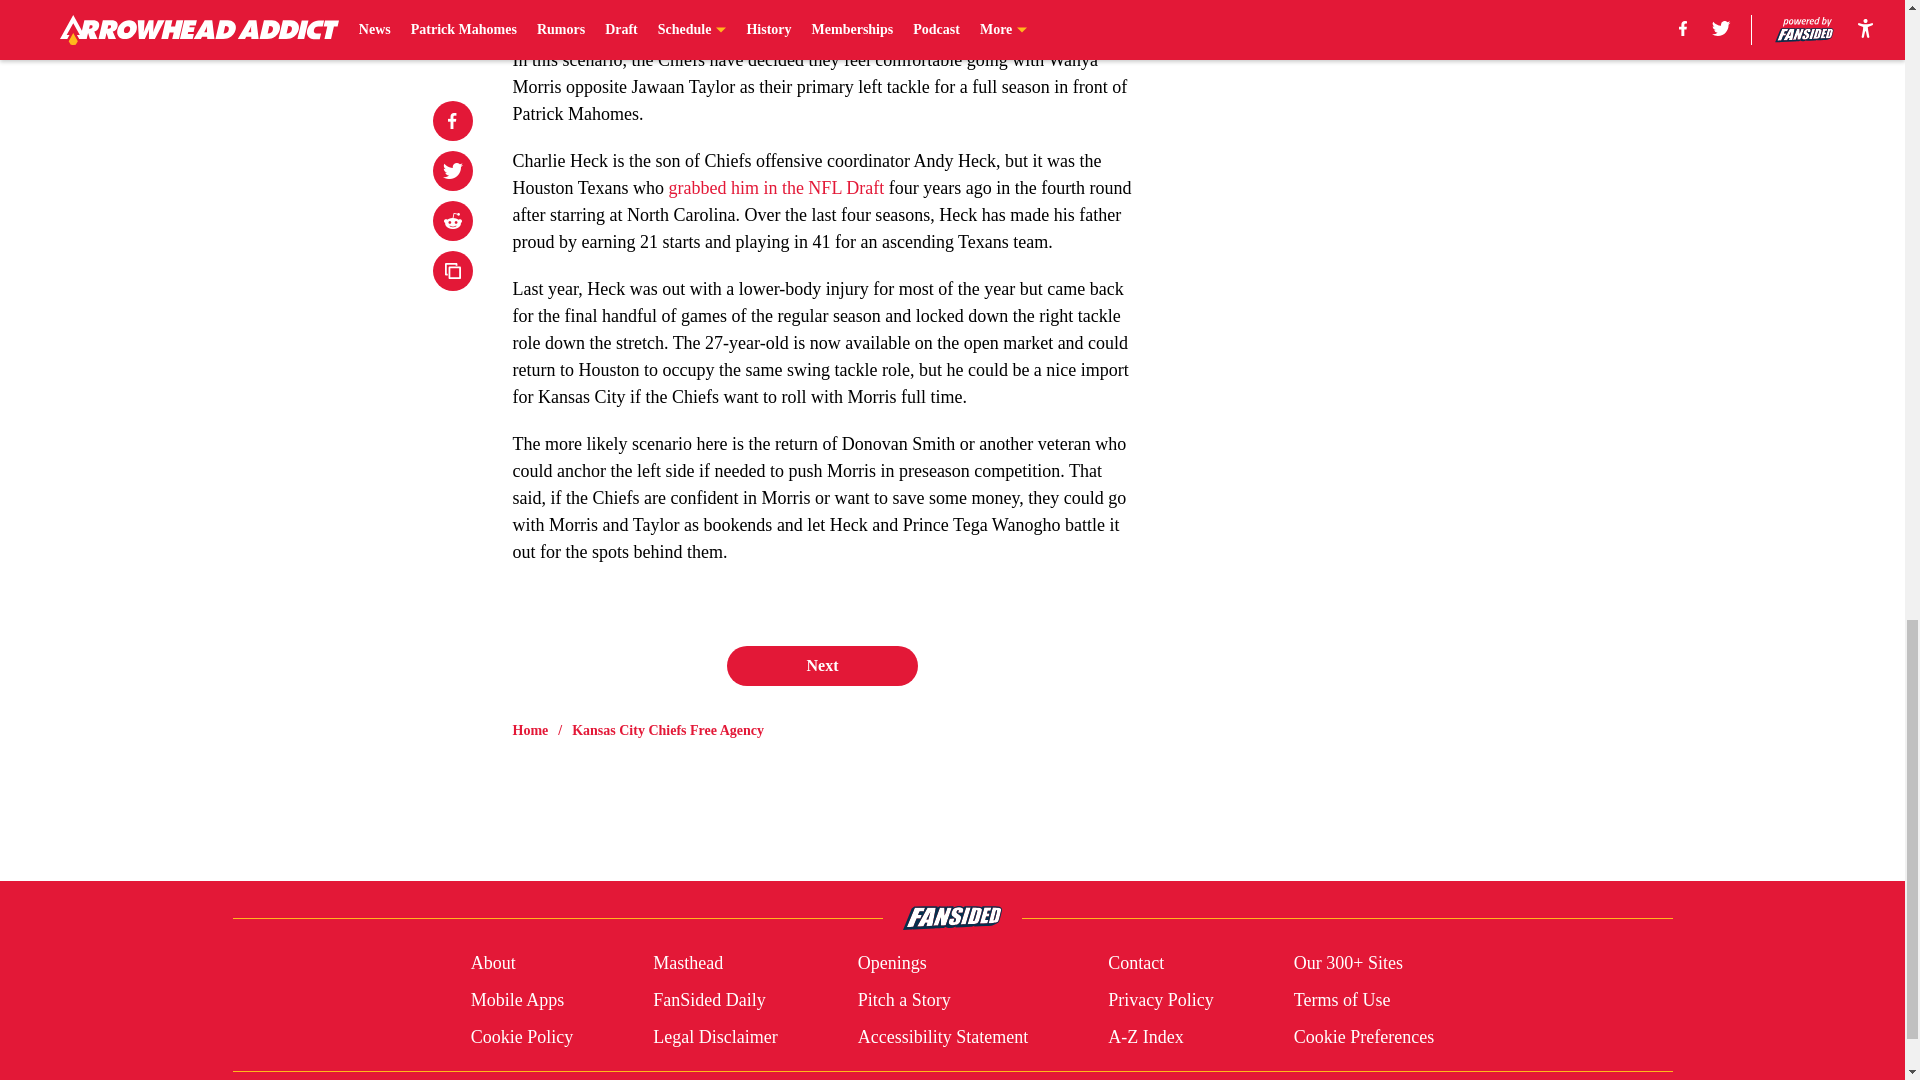 The width and height of the screenshot is (1920, 1080). Describe the element at coordinates (493, 964) in the screenshot. I see `About` at that location.